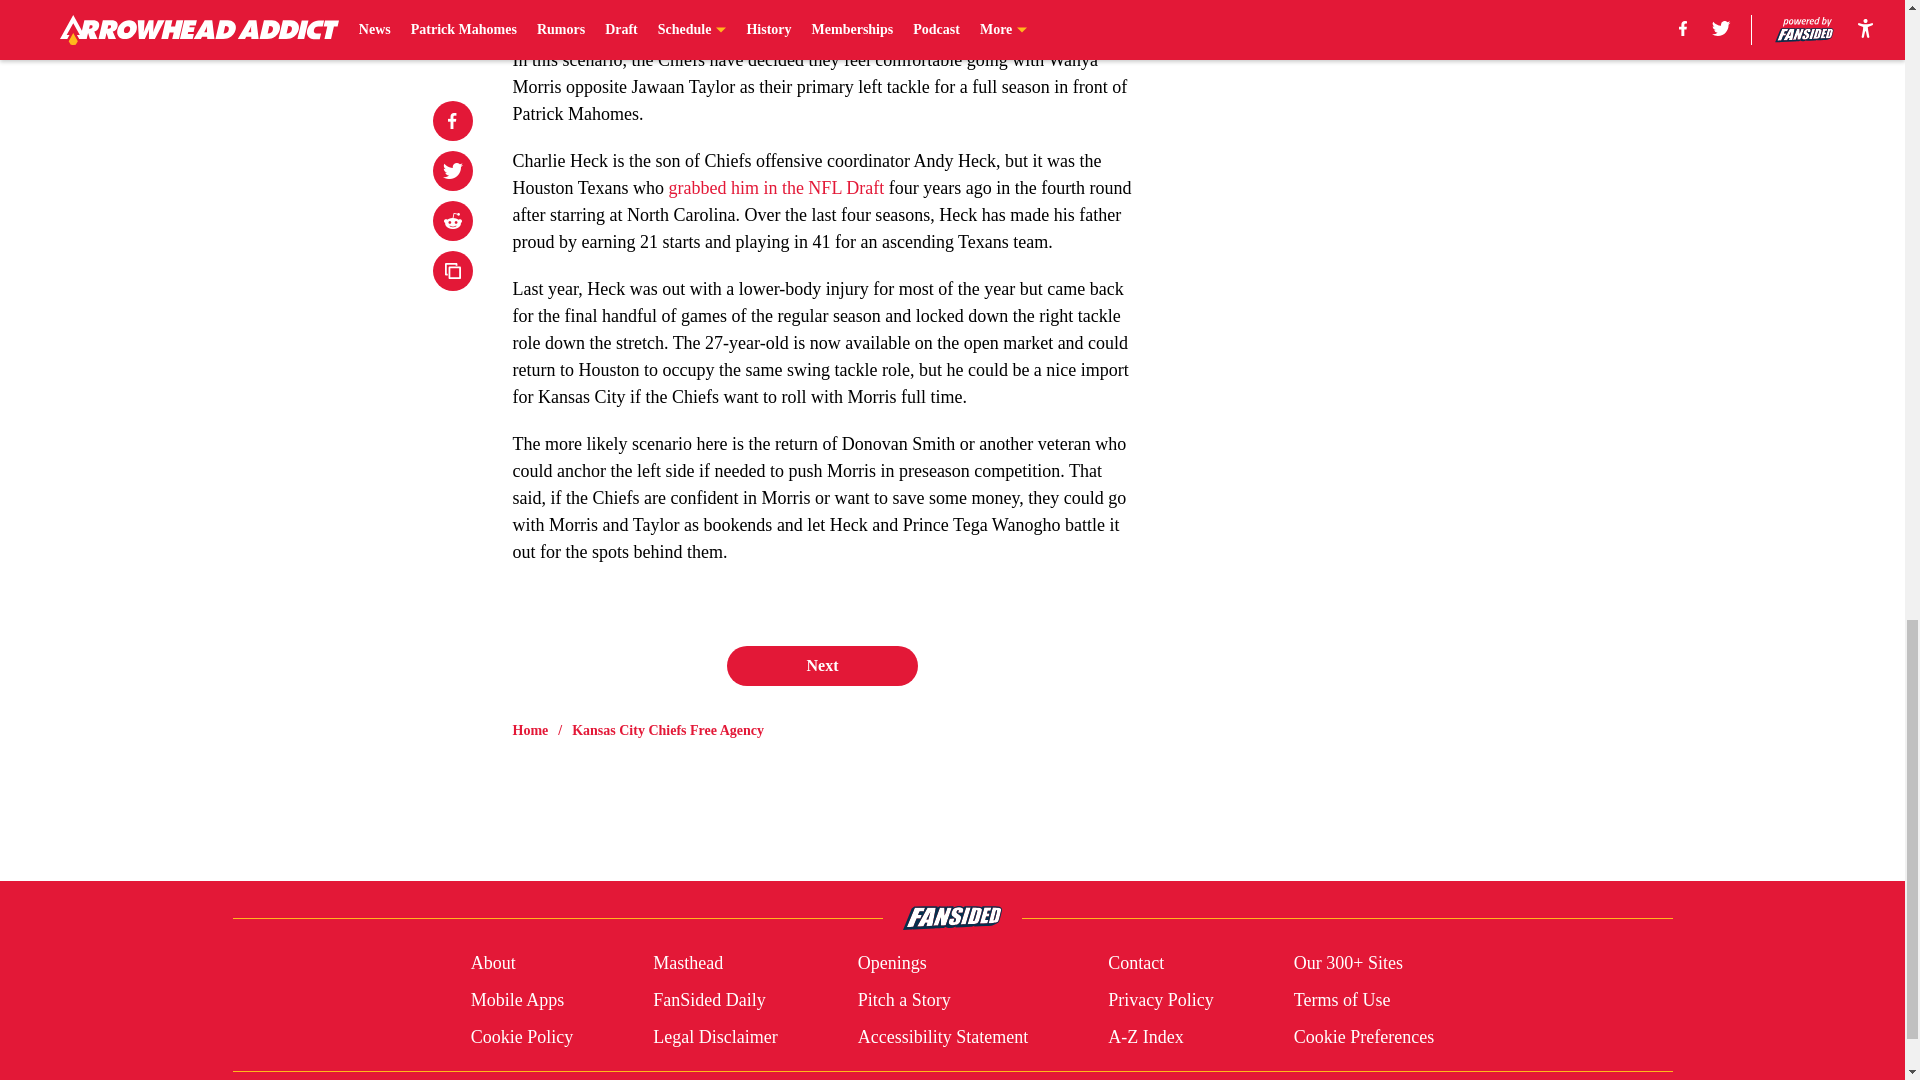 The width and height of the screenshot is (1920, 1080). Describe the element at coordinates (493, 964) in the screenshot. I see `About` at that location.